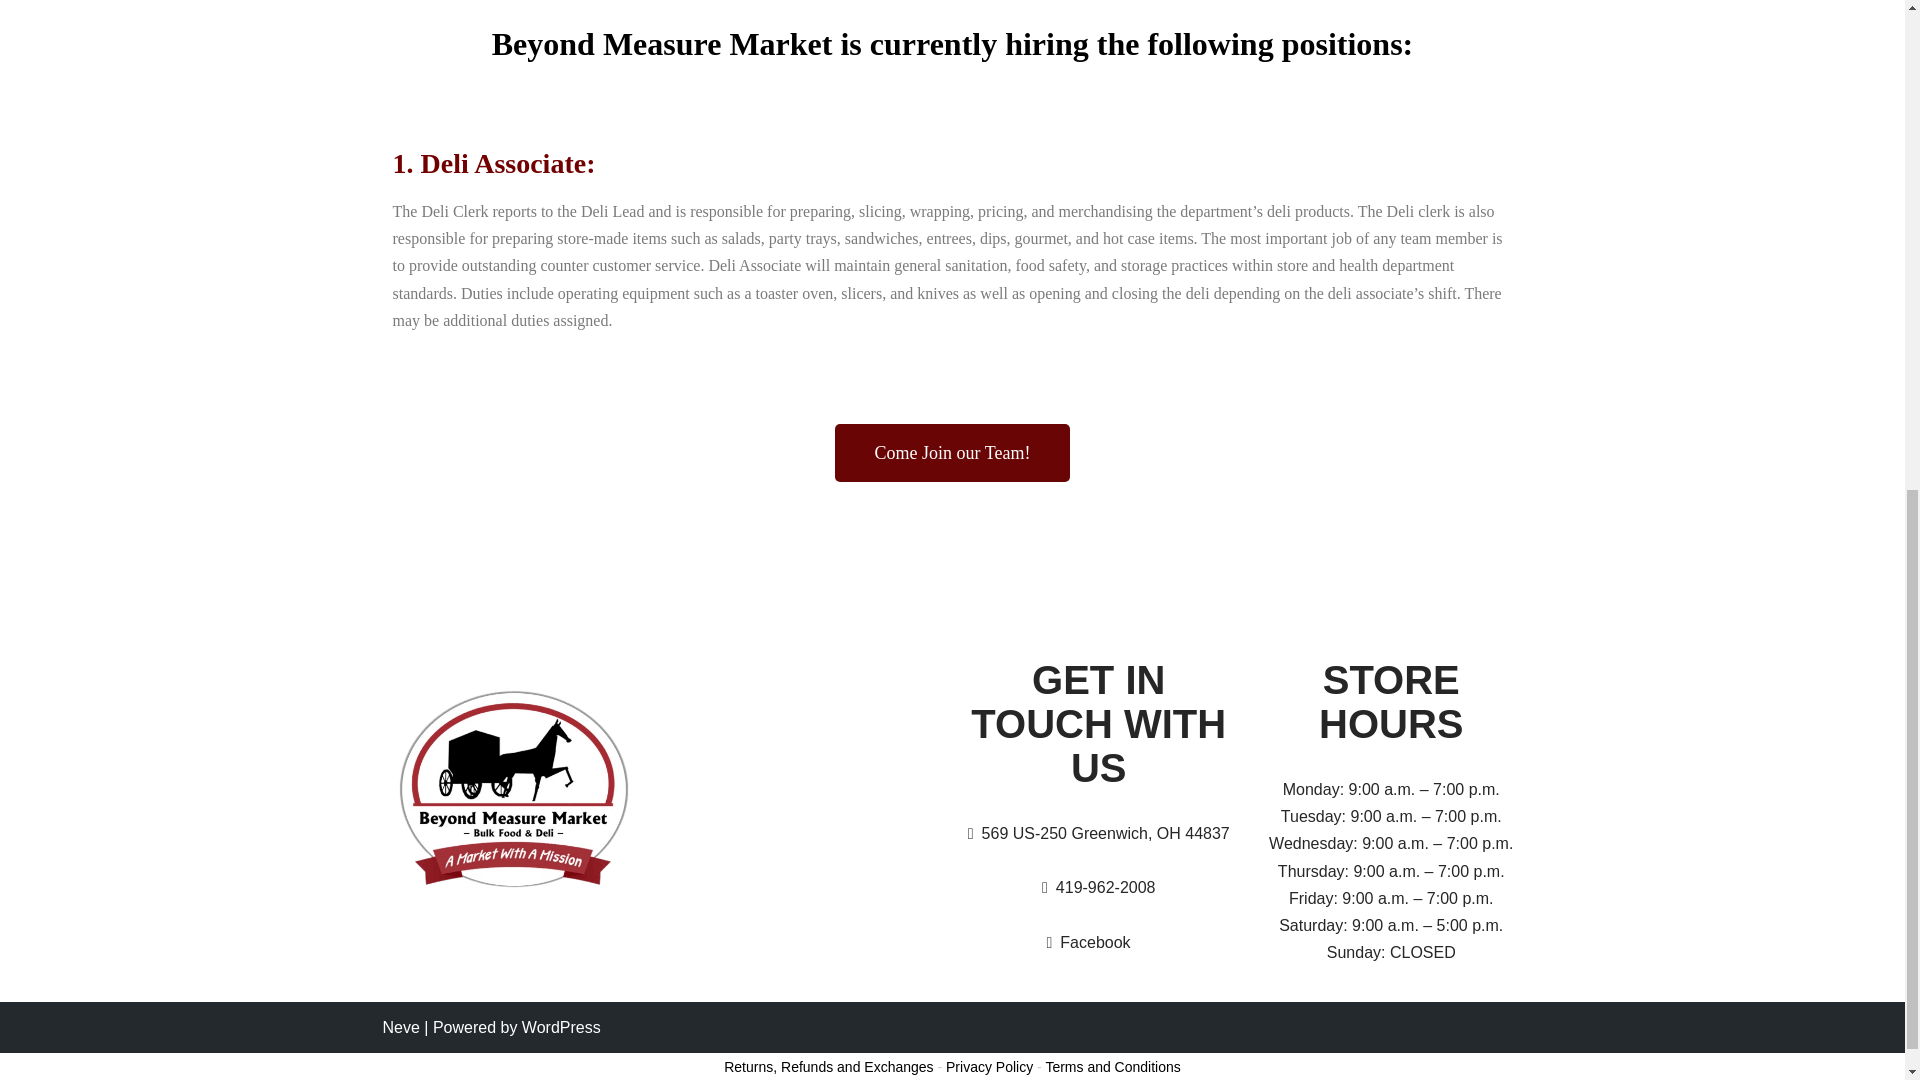  What do you see at coordinates (1112, 1066) in the screenshot?
I see `Terms and Conditions` at bounding box center [1112, 1066].